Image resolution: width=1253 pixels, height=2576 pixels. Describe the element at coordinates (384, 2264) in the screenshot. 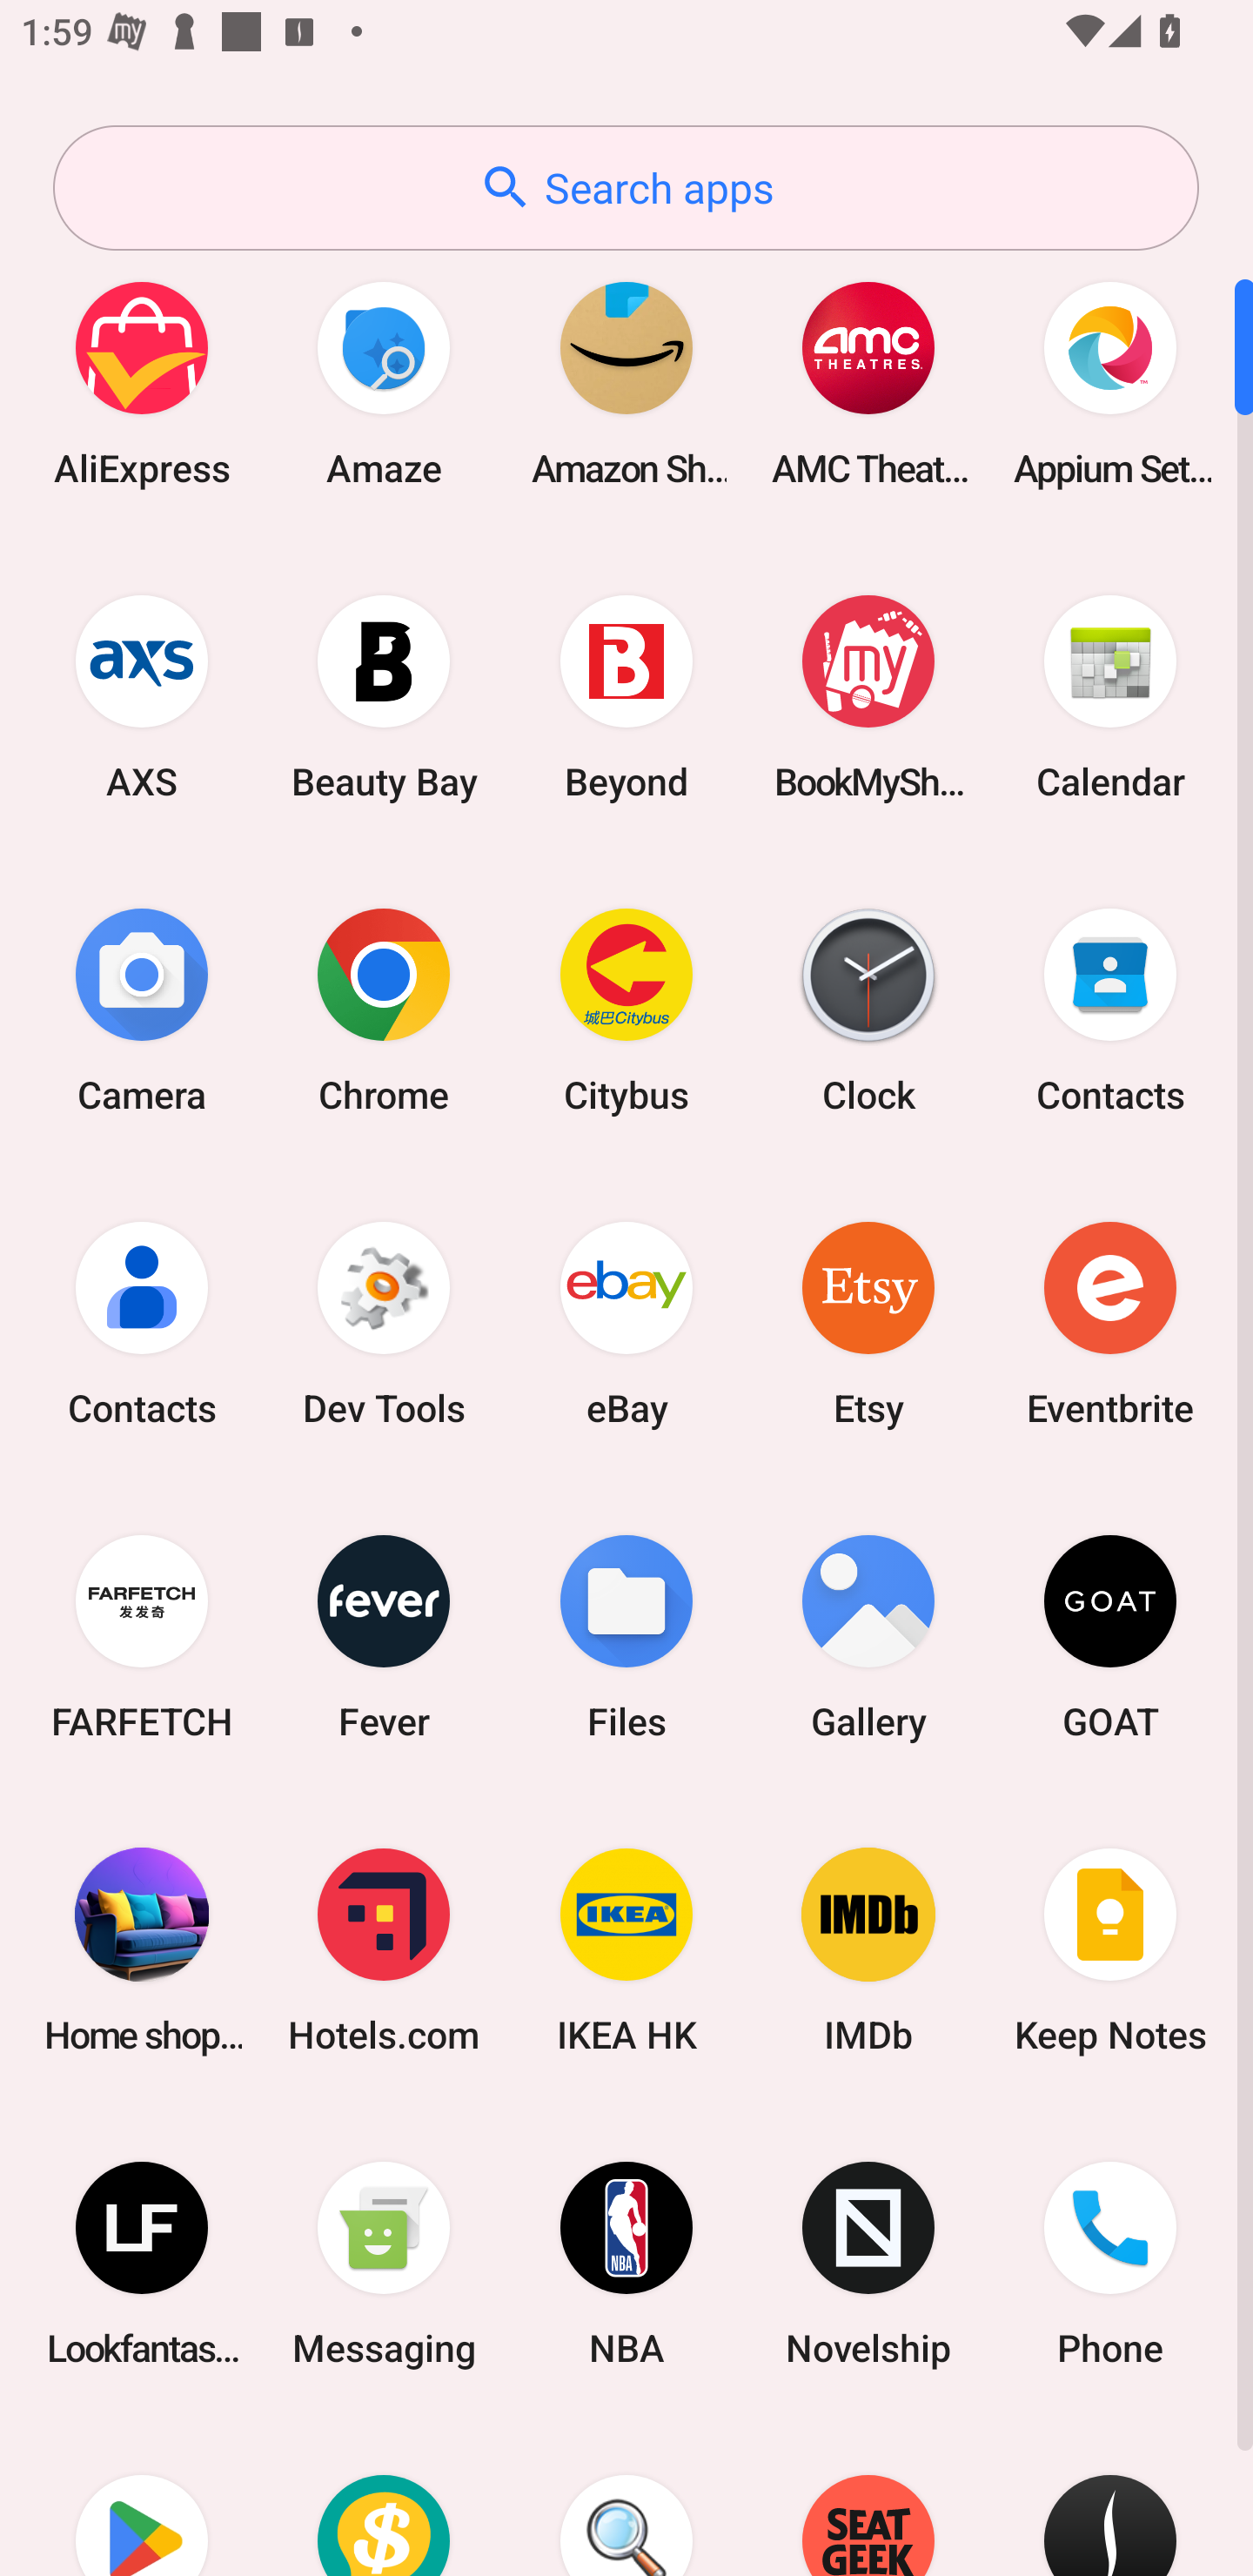

I see `Messaging` at that location.